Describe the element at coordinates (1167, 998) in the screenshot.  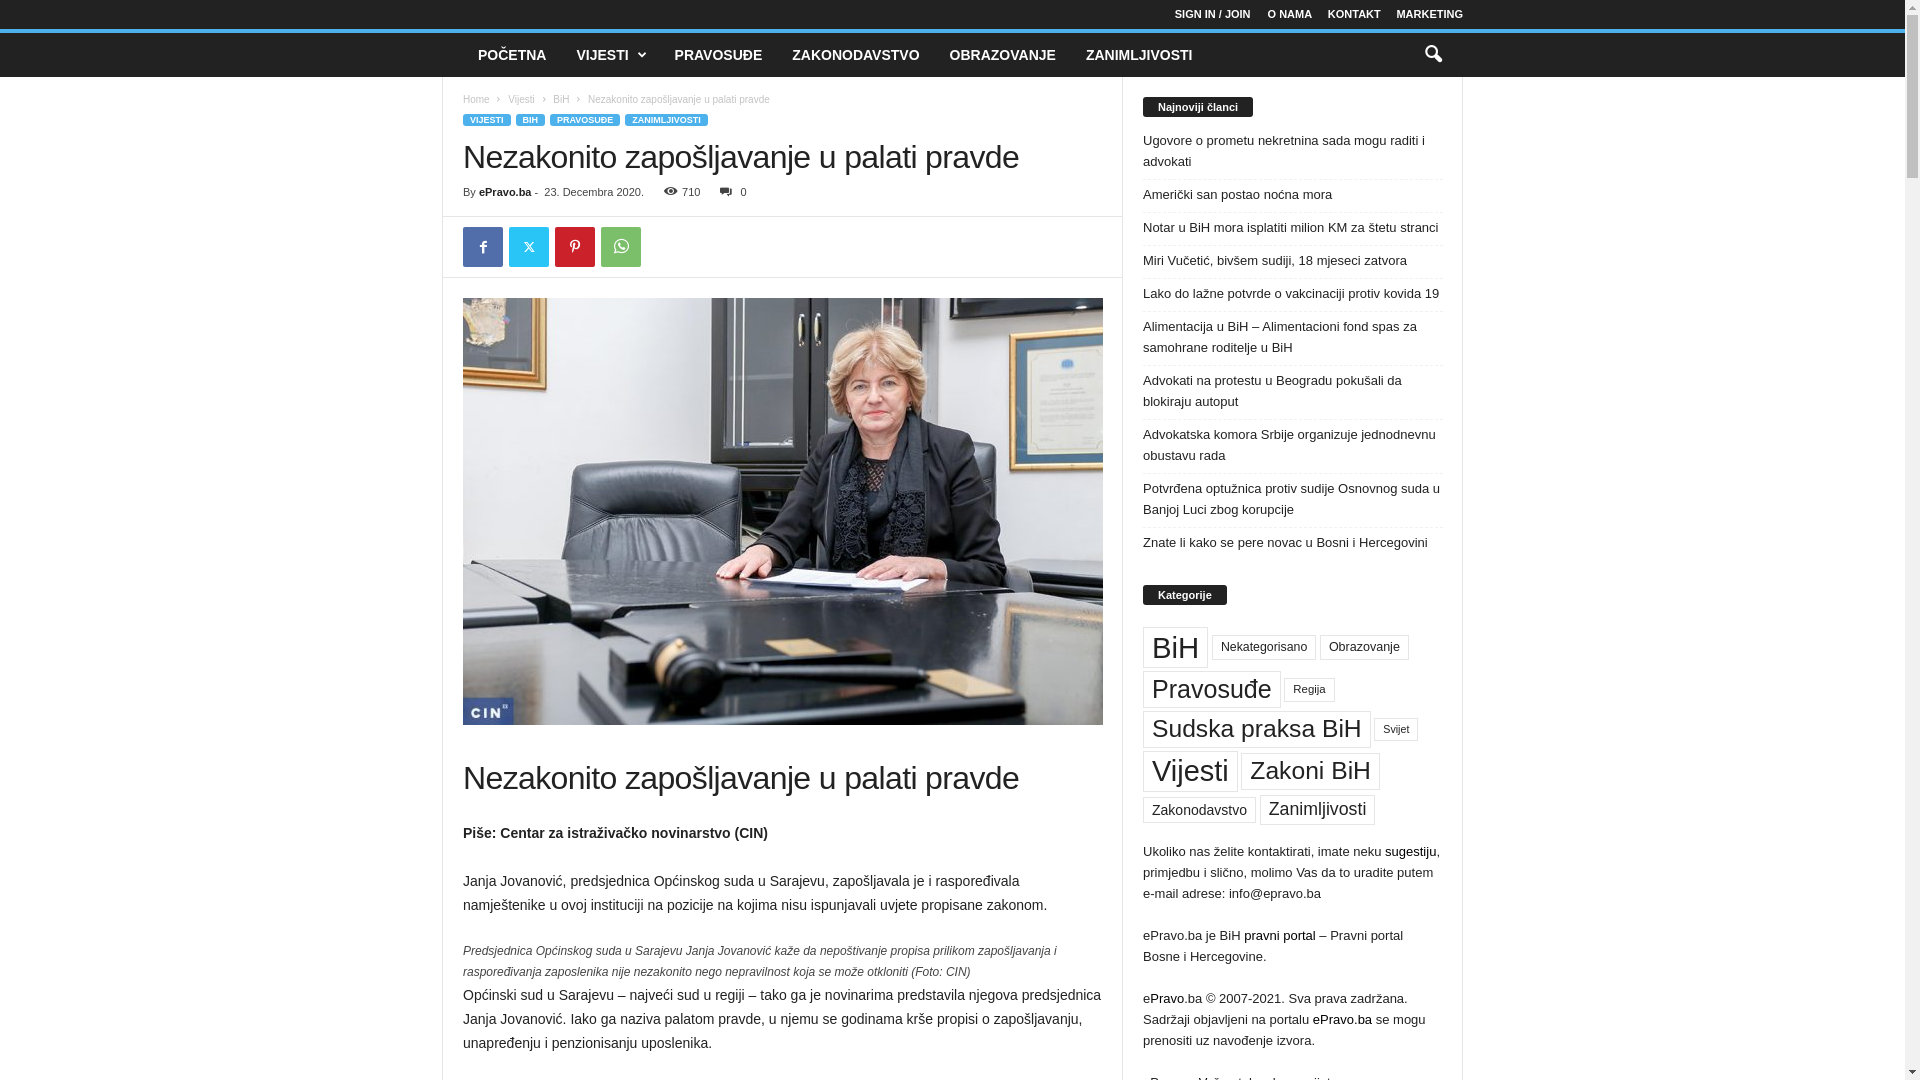
I see `Pravo` at that location.